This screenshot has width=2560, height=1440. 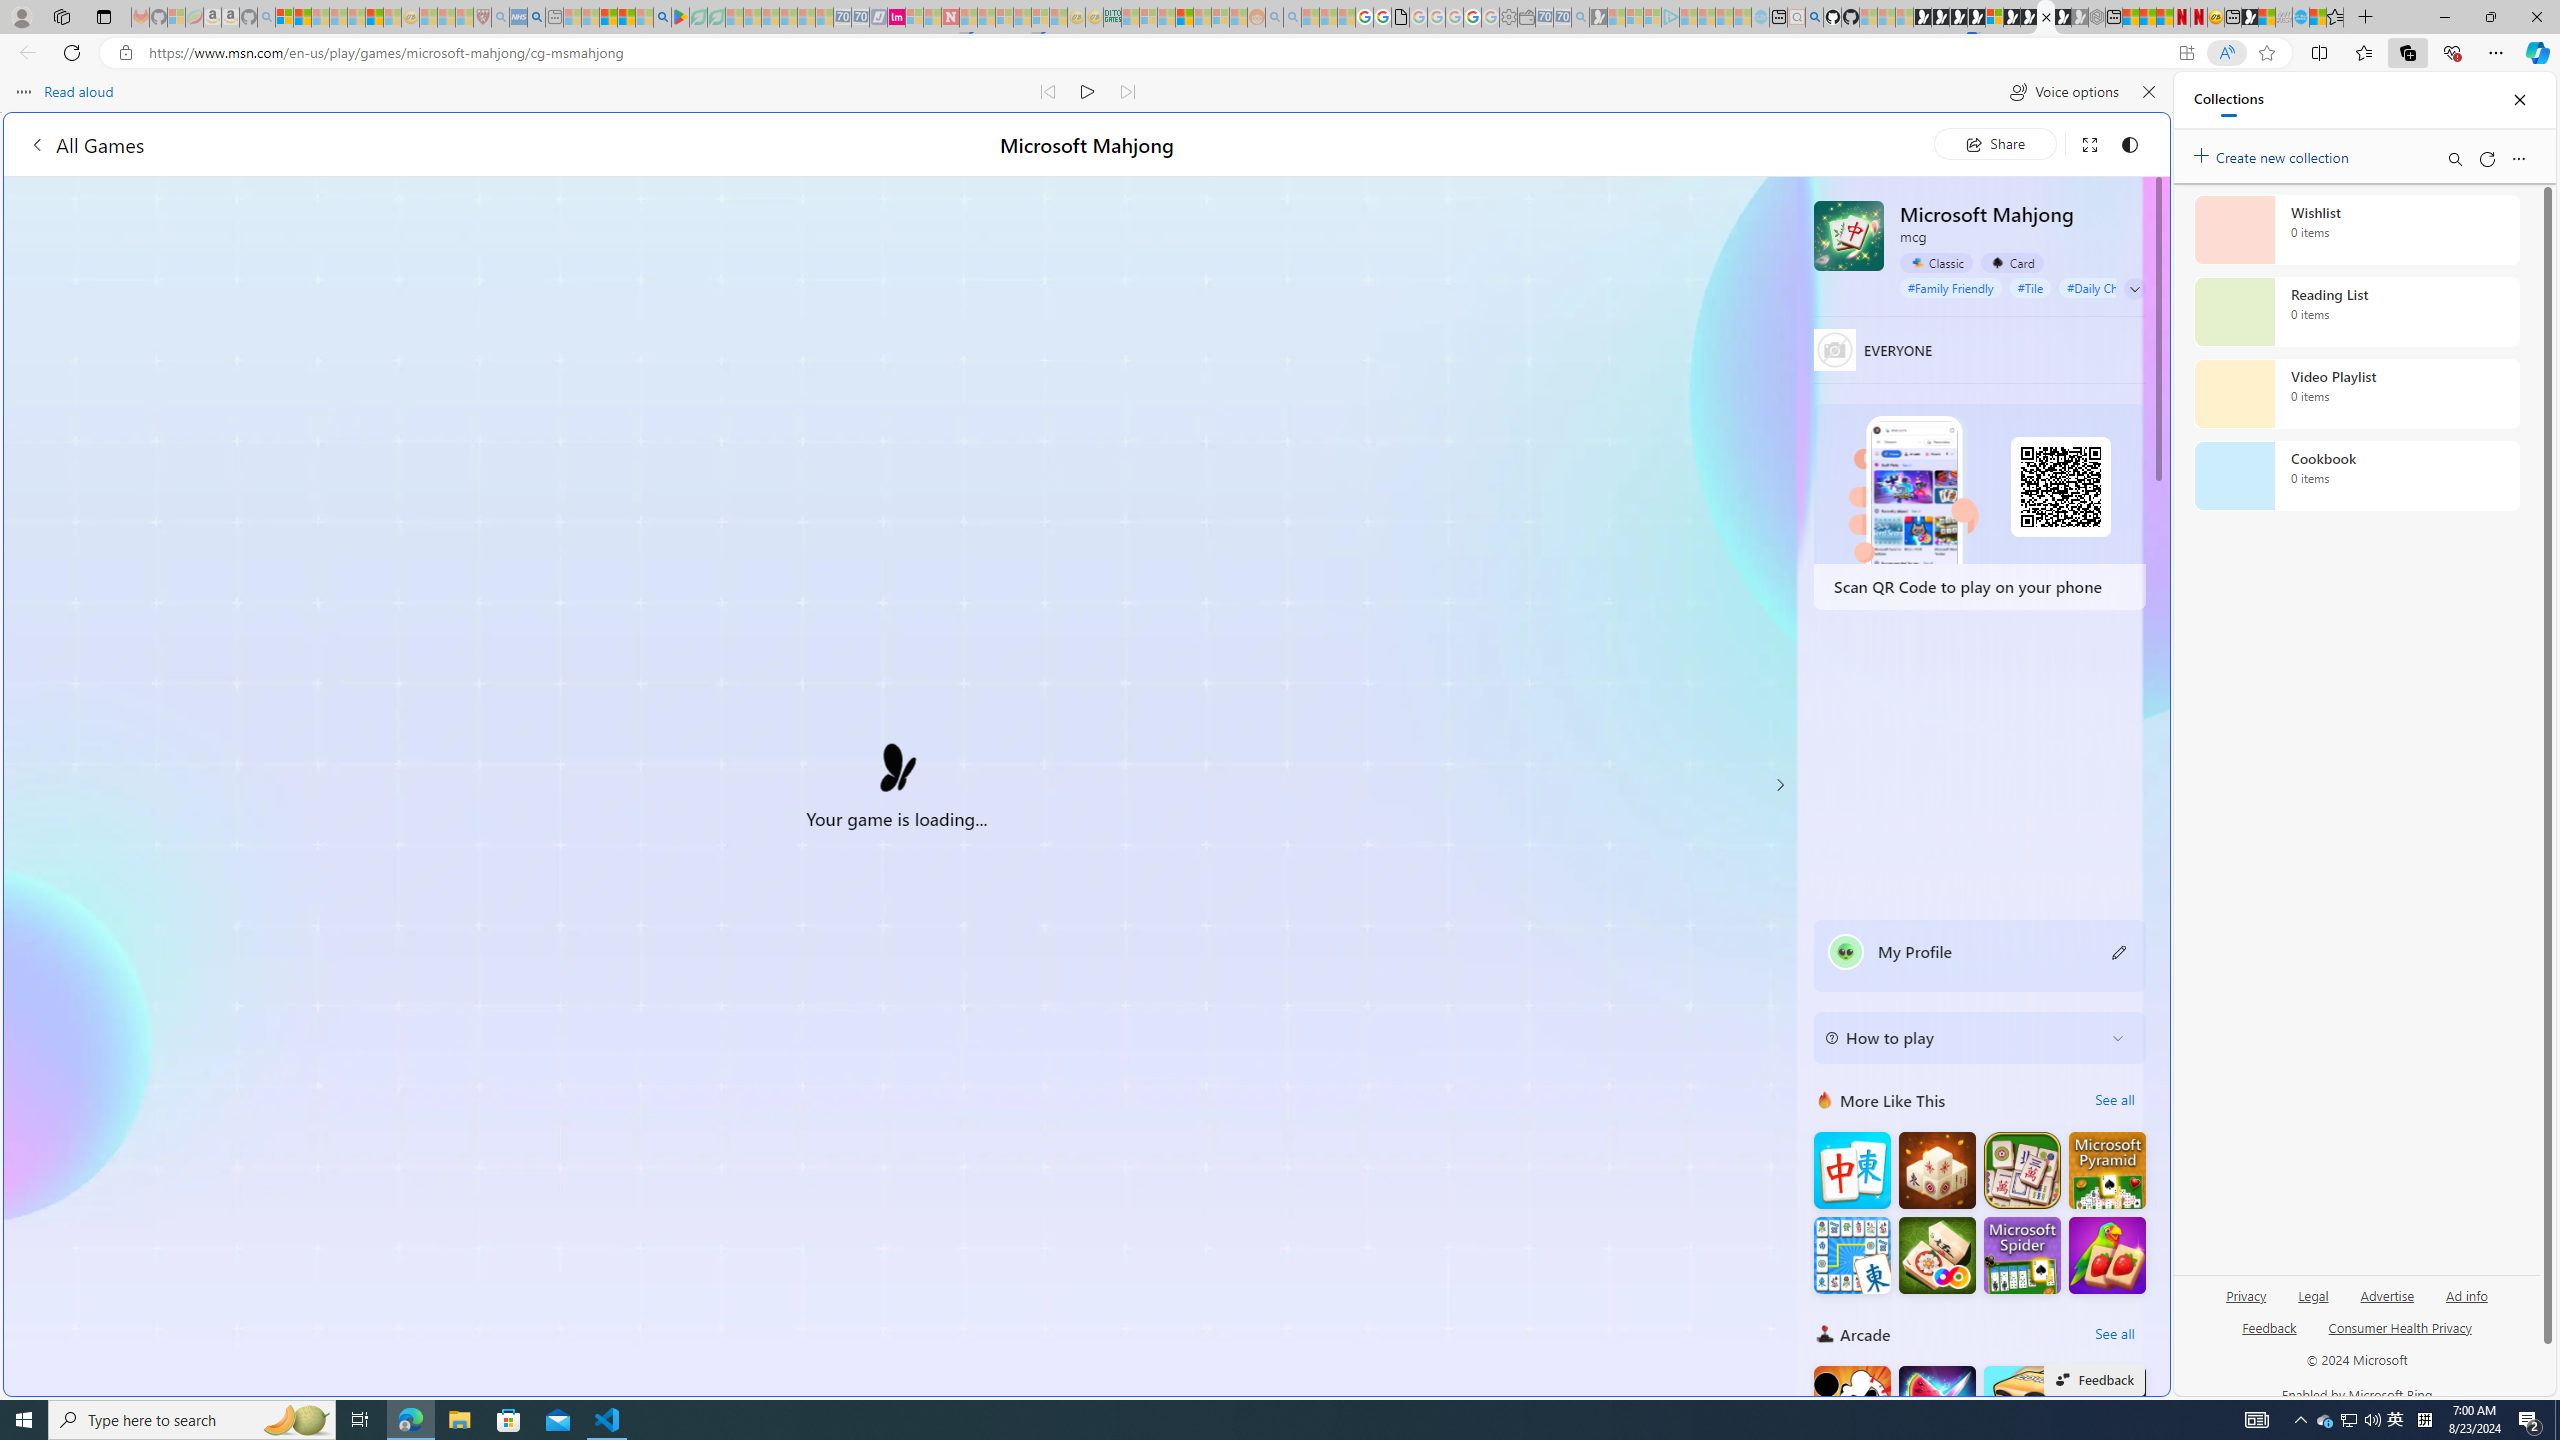 What do you see at coordinates (2270, 1336) in the screenshot?
I see `Feedback` at bounding box center [2270, 1336].